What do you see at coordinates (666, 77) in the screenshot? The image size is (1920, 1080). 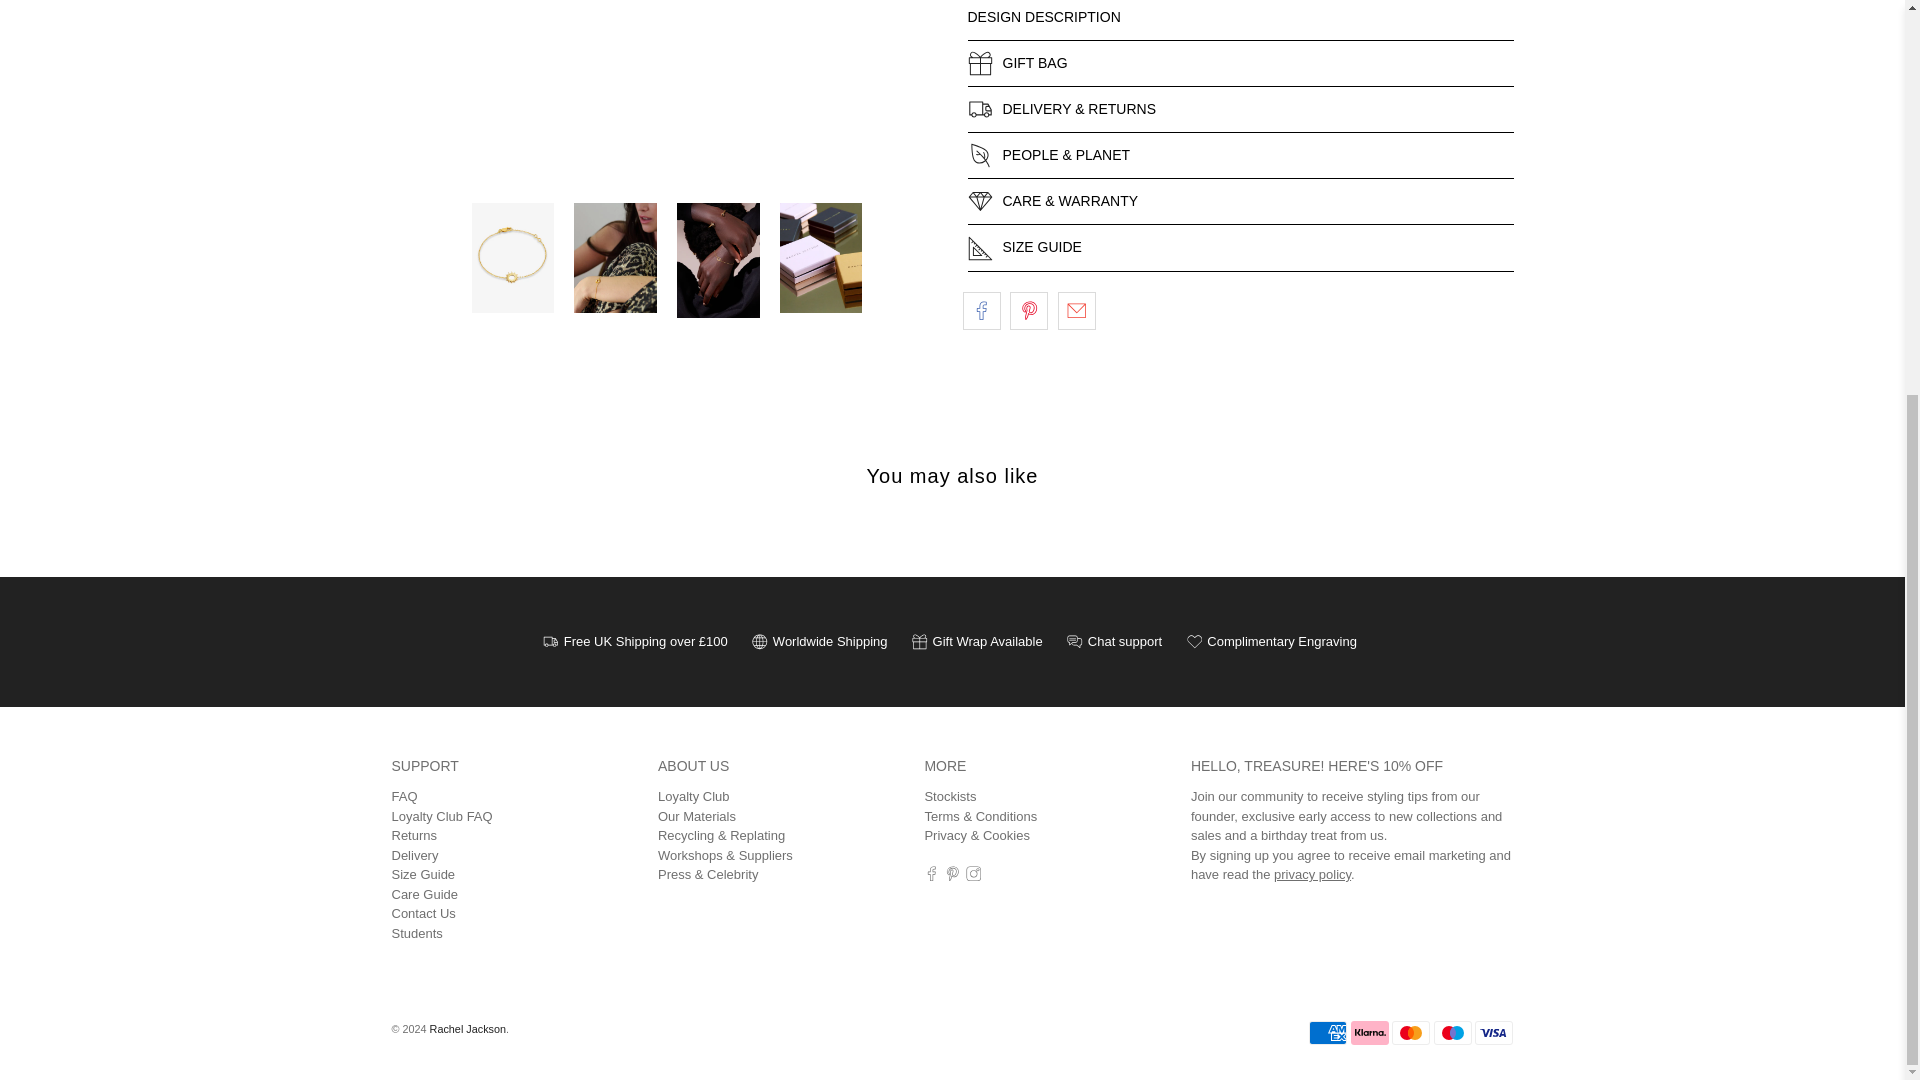 I see `Electric Goddess Sun Bracelet` at bounding box center [666, 77].